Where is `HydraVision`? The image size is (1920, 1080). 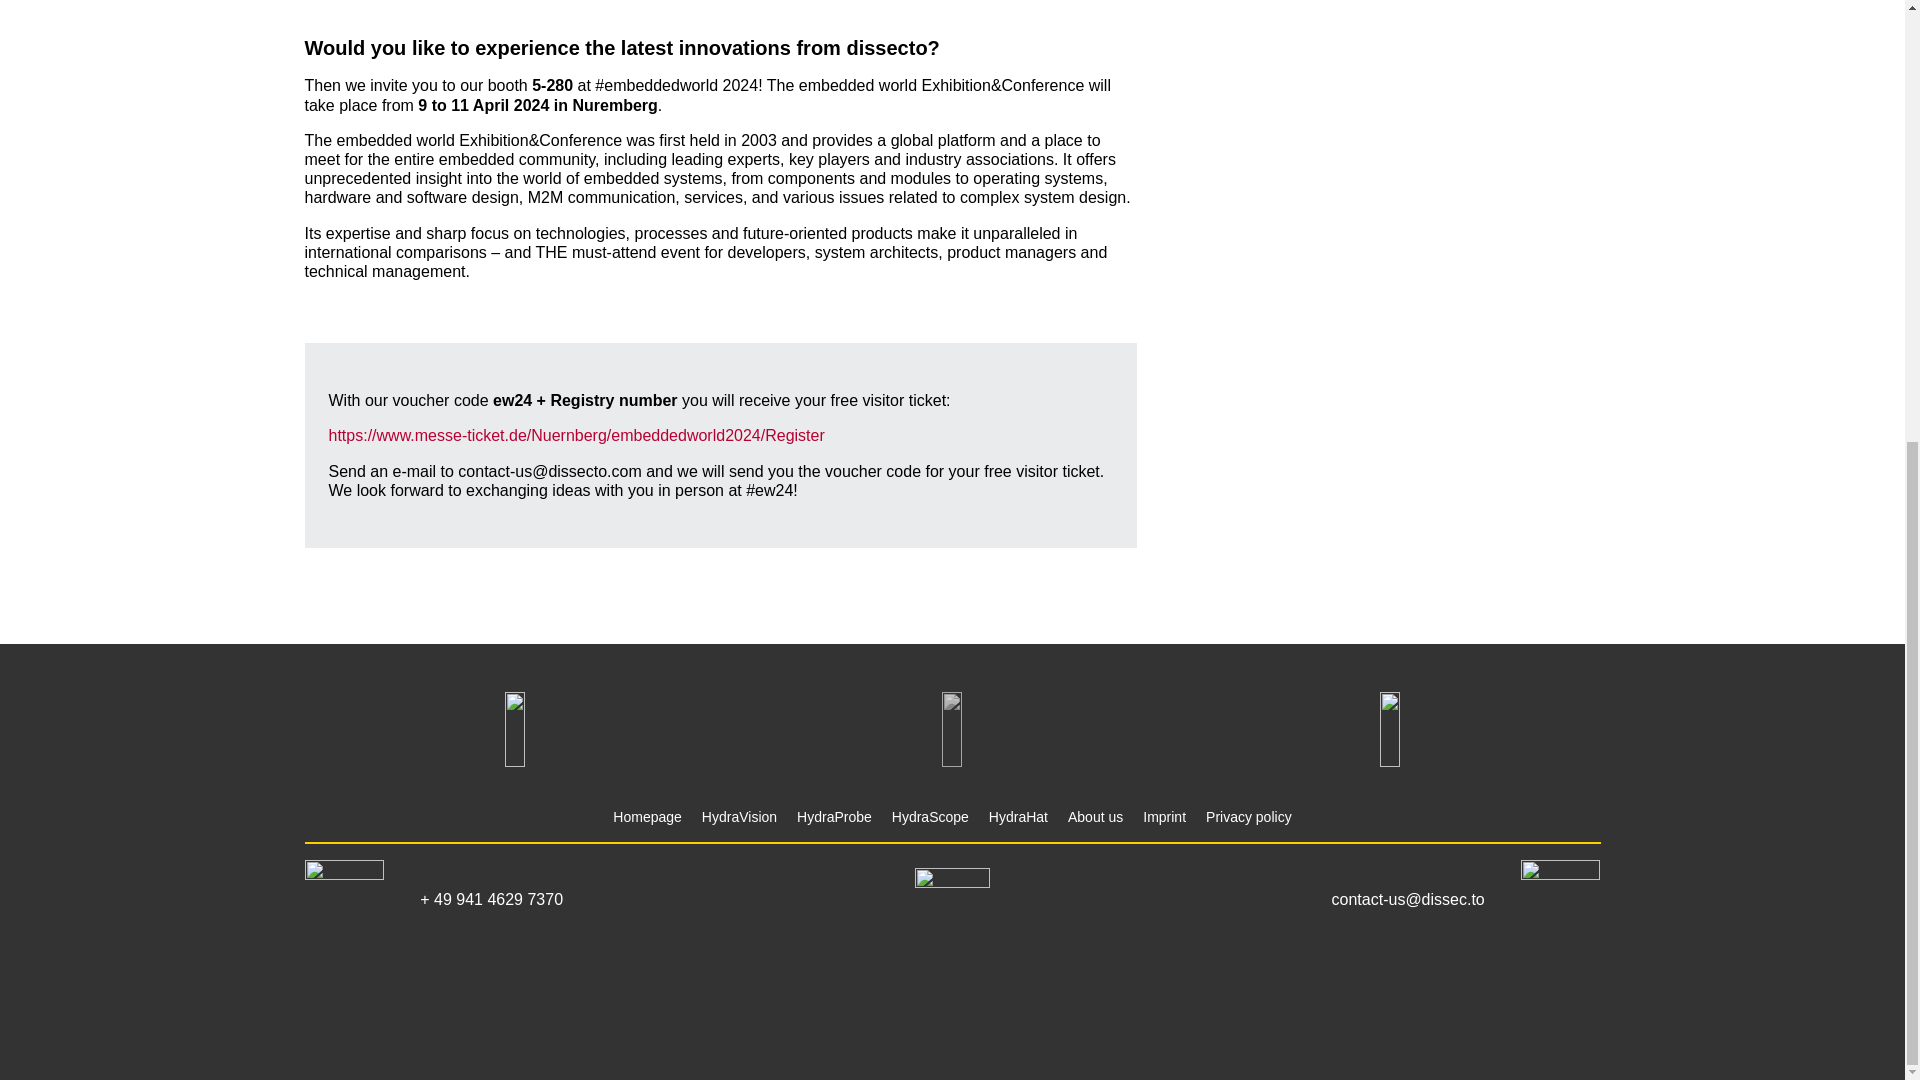
HydraVision is located at coordinates (740, 817).